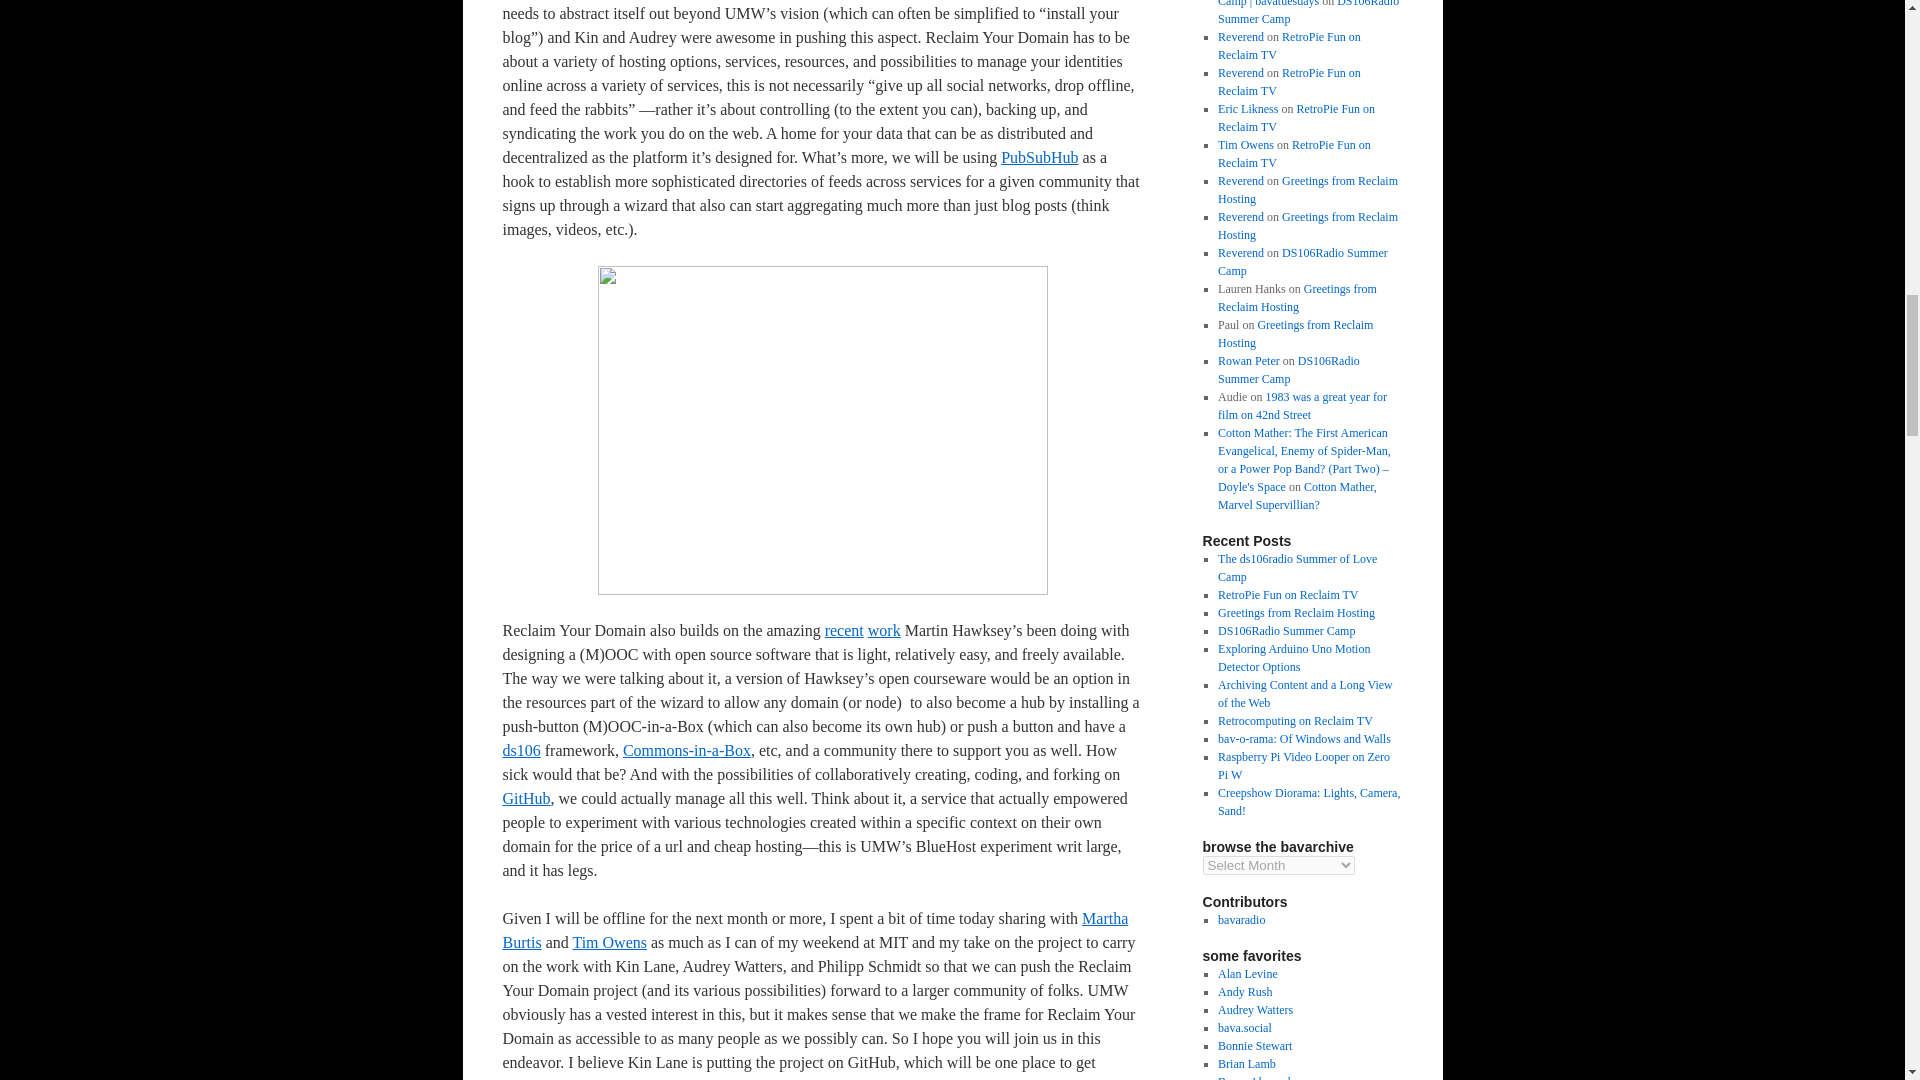 The height and width of the screenshot is (1080, 1920). What do you see at coordinates (1038, 158) in the screenshot?
I see `PubSubHub` at bounding box center [1038, 158].